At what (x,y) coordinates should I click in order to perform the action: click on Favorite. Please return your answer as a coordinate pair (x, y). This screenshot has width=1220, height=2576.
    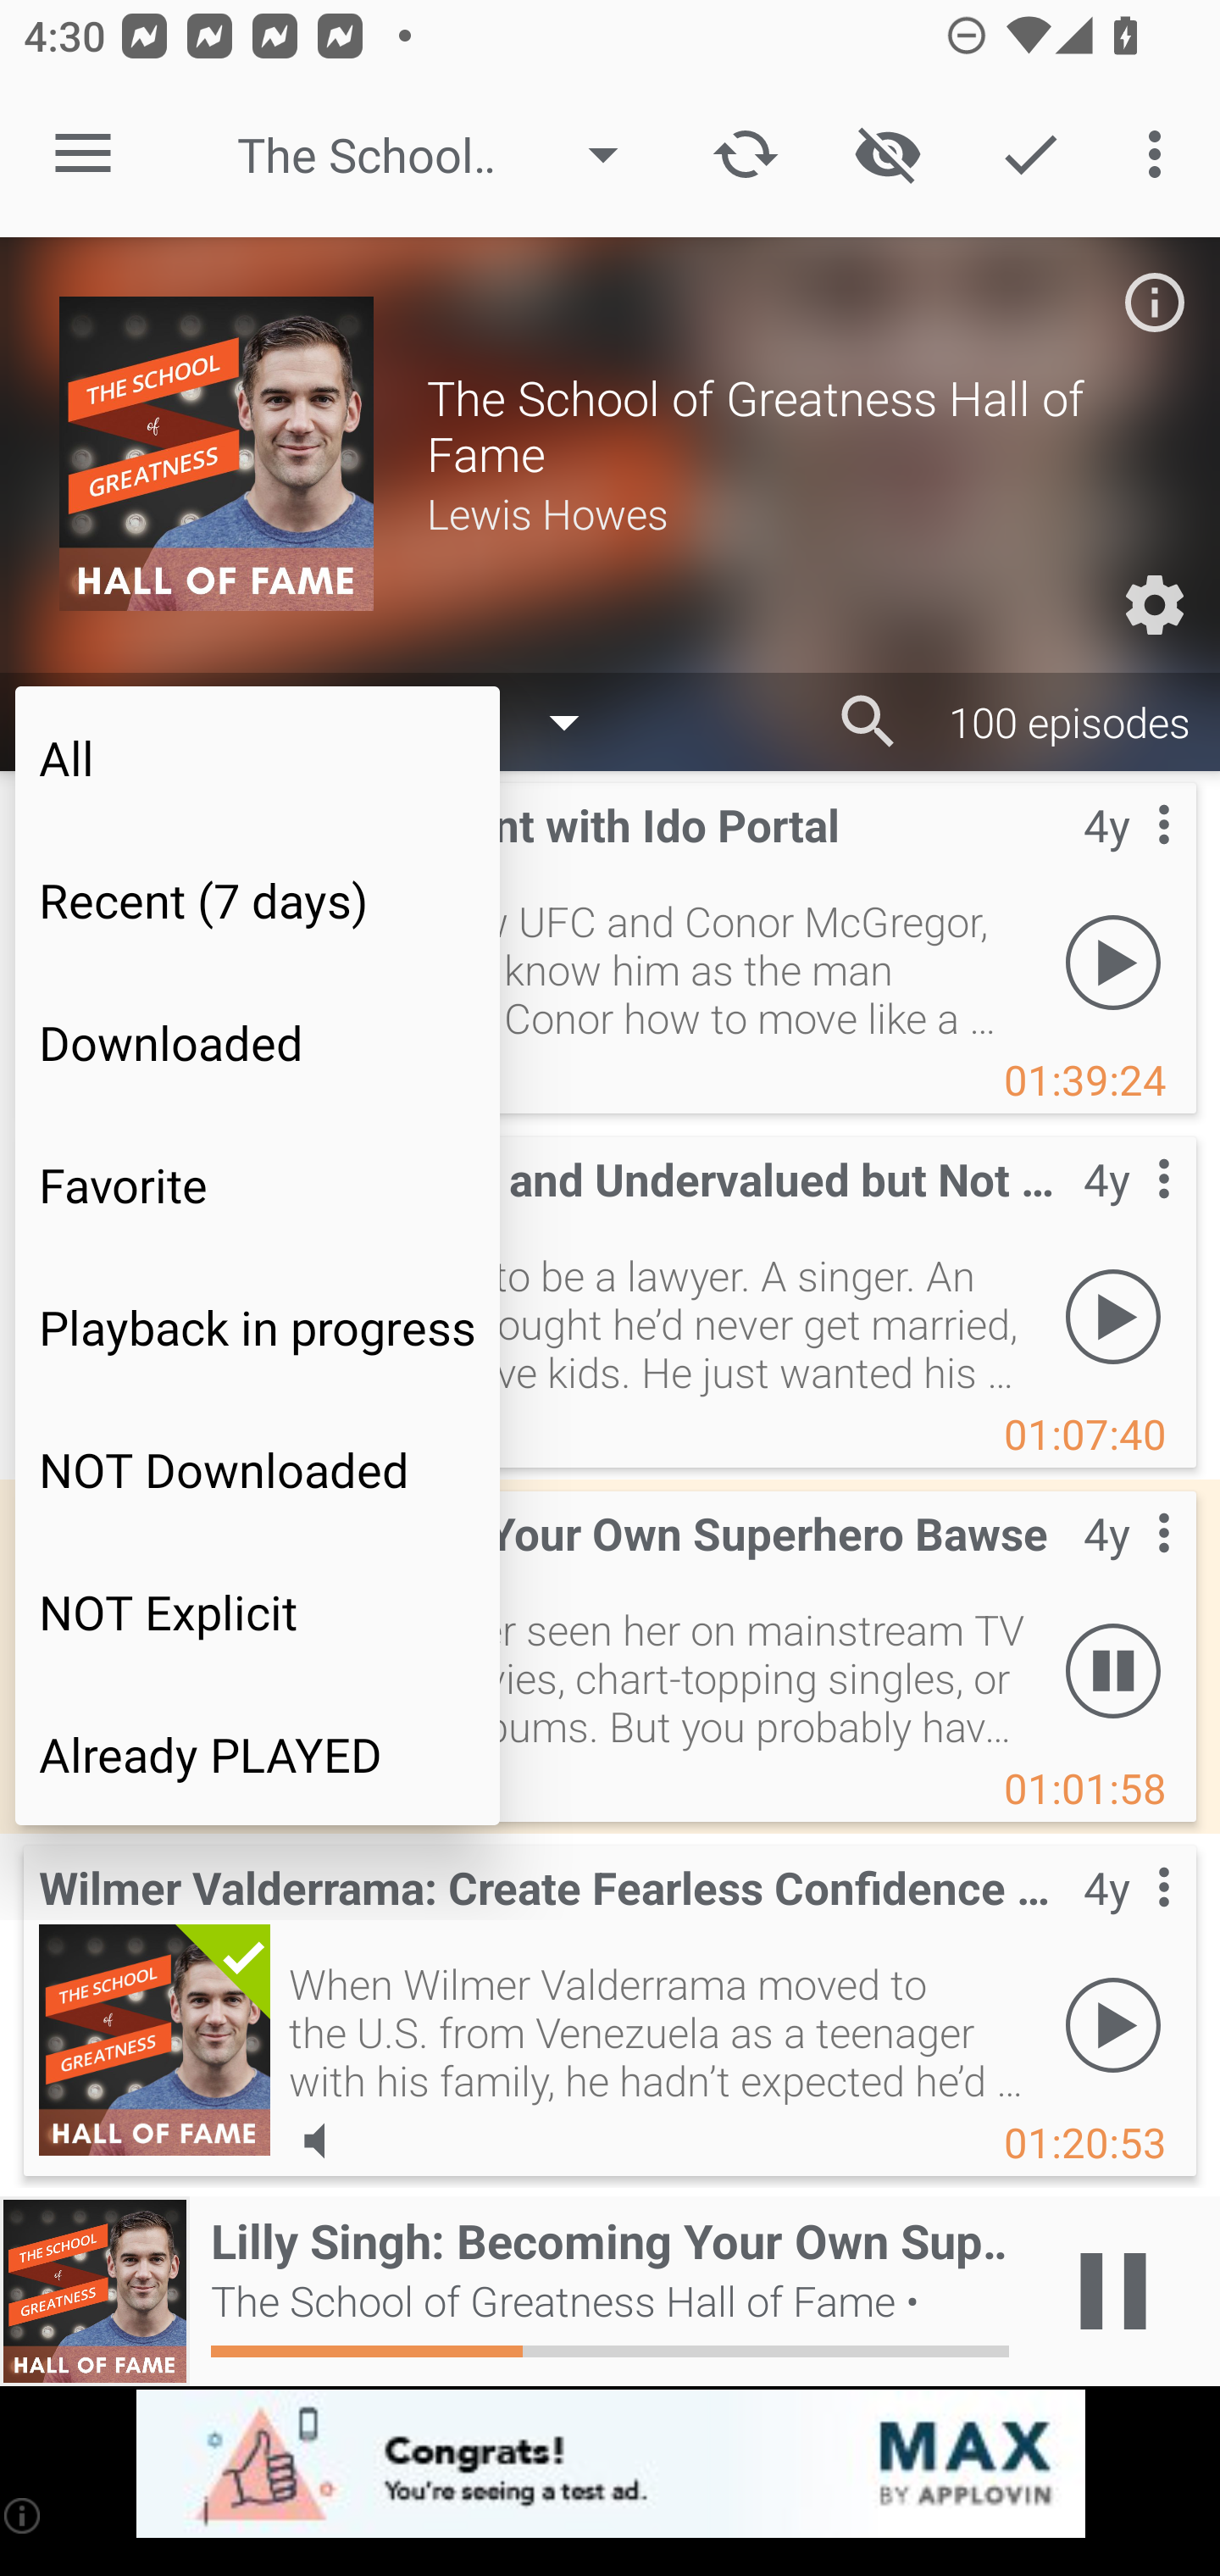
    Looking at the image, I should click on (258, 1185).